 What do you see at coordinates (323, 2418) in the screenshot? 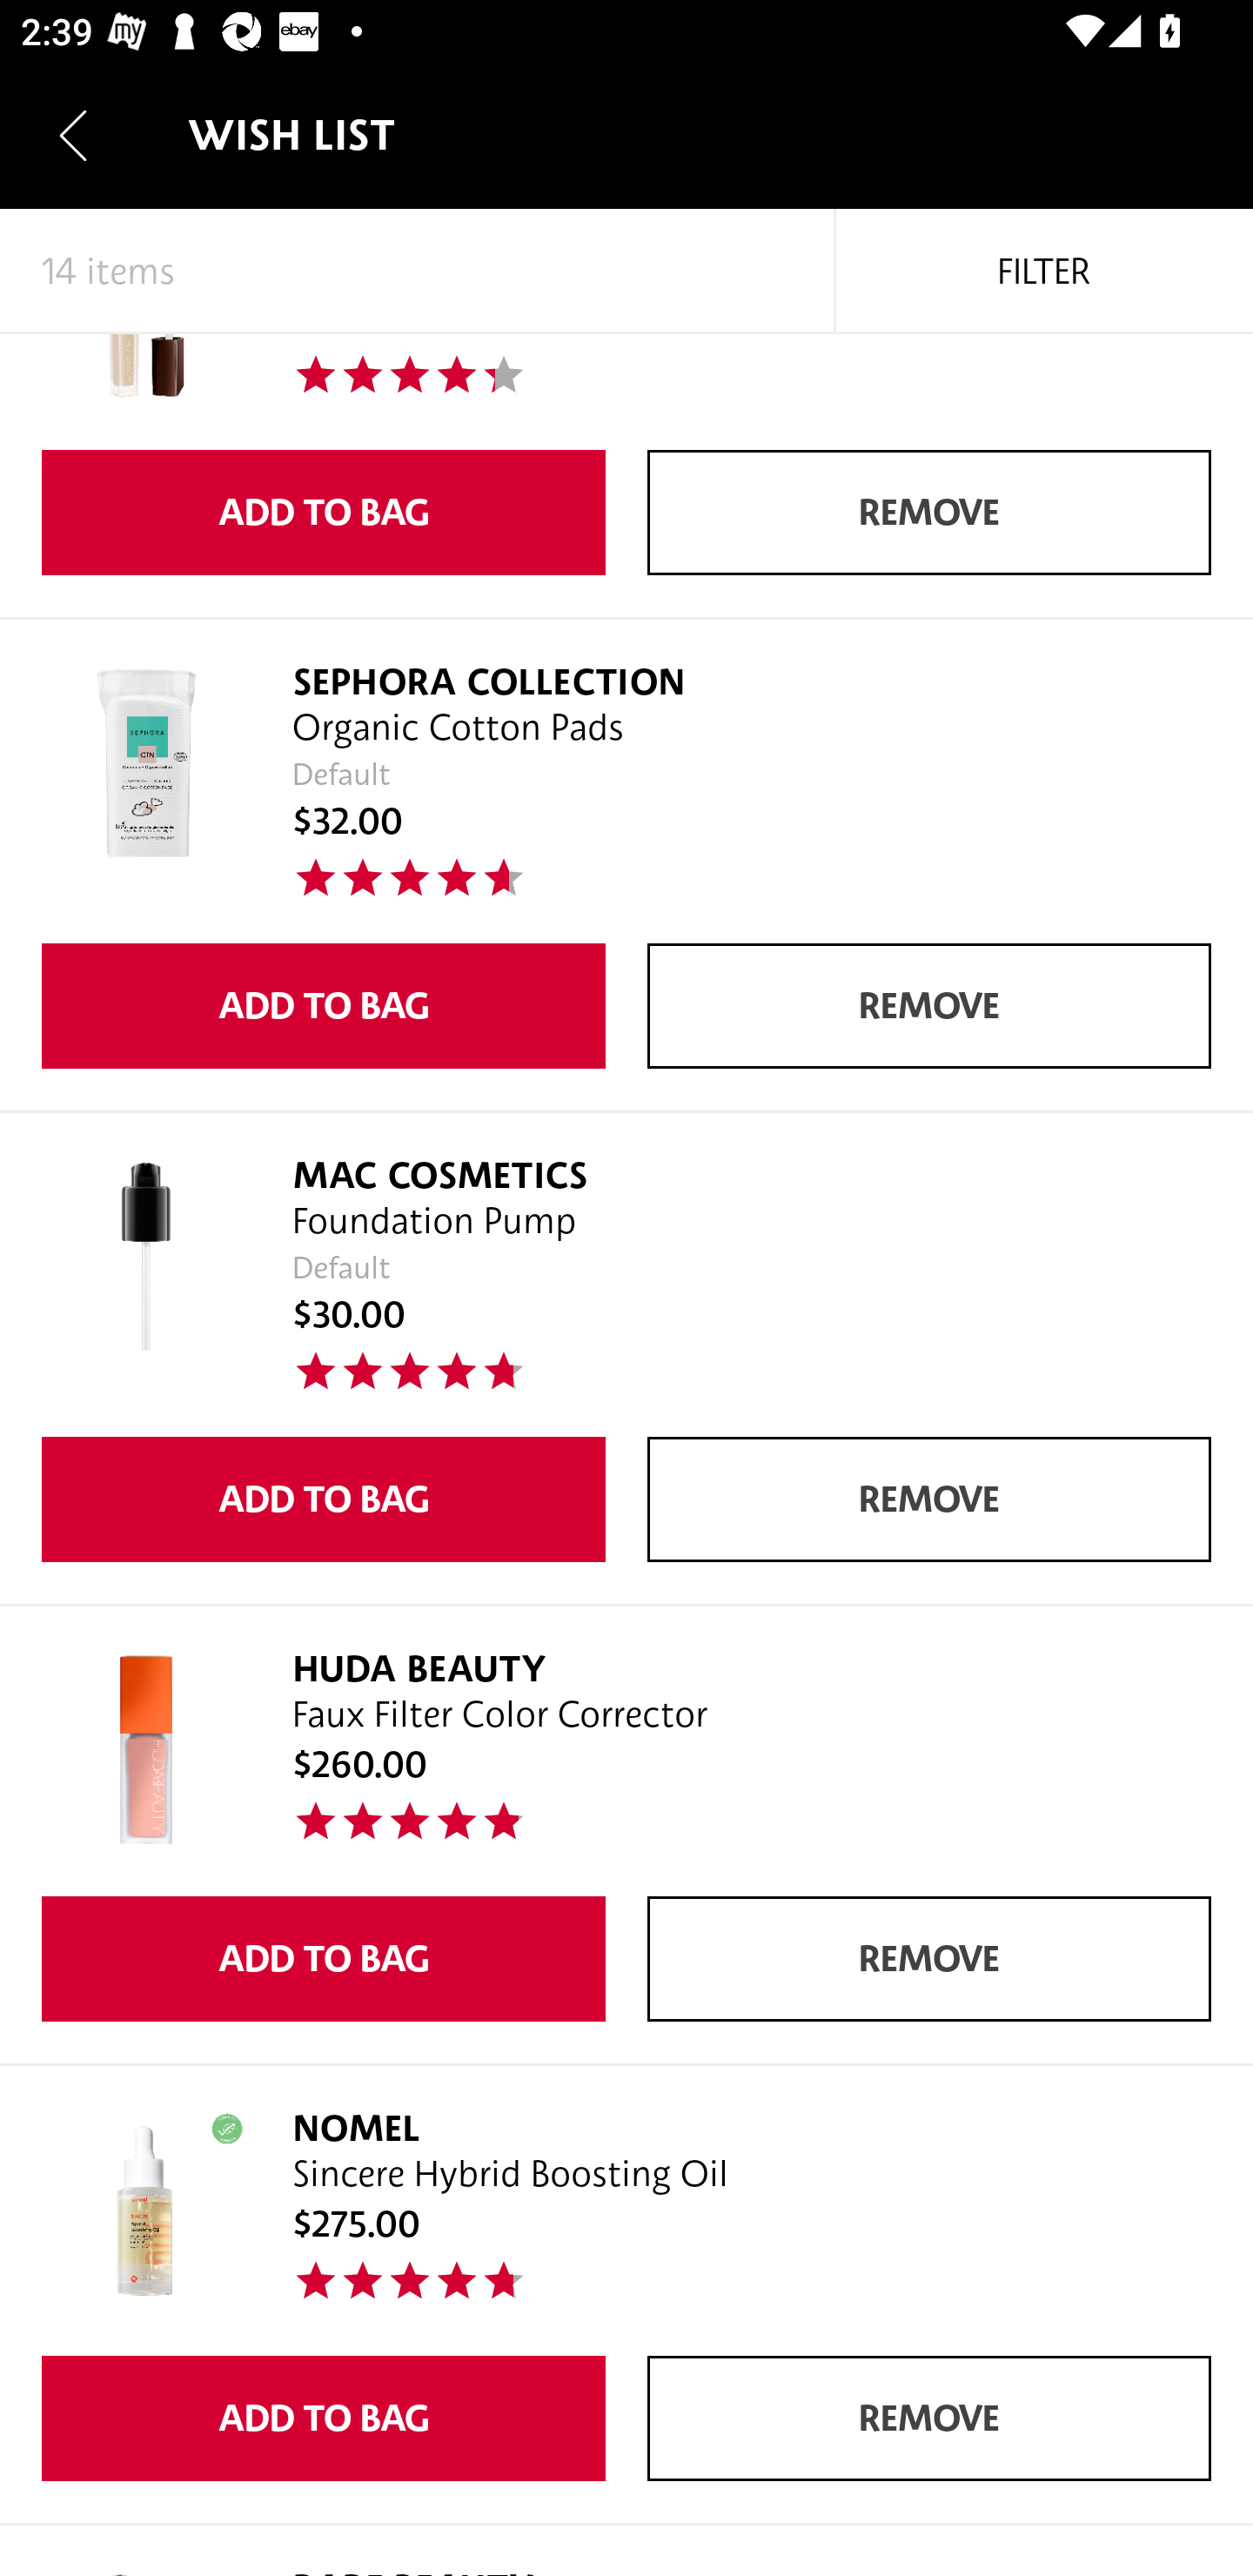
I see `ADD TO BAG` at bounding box center [323, 2418].